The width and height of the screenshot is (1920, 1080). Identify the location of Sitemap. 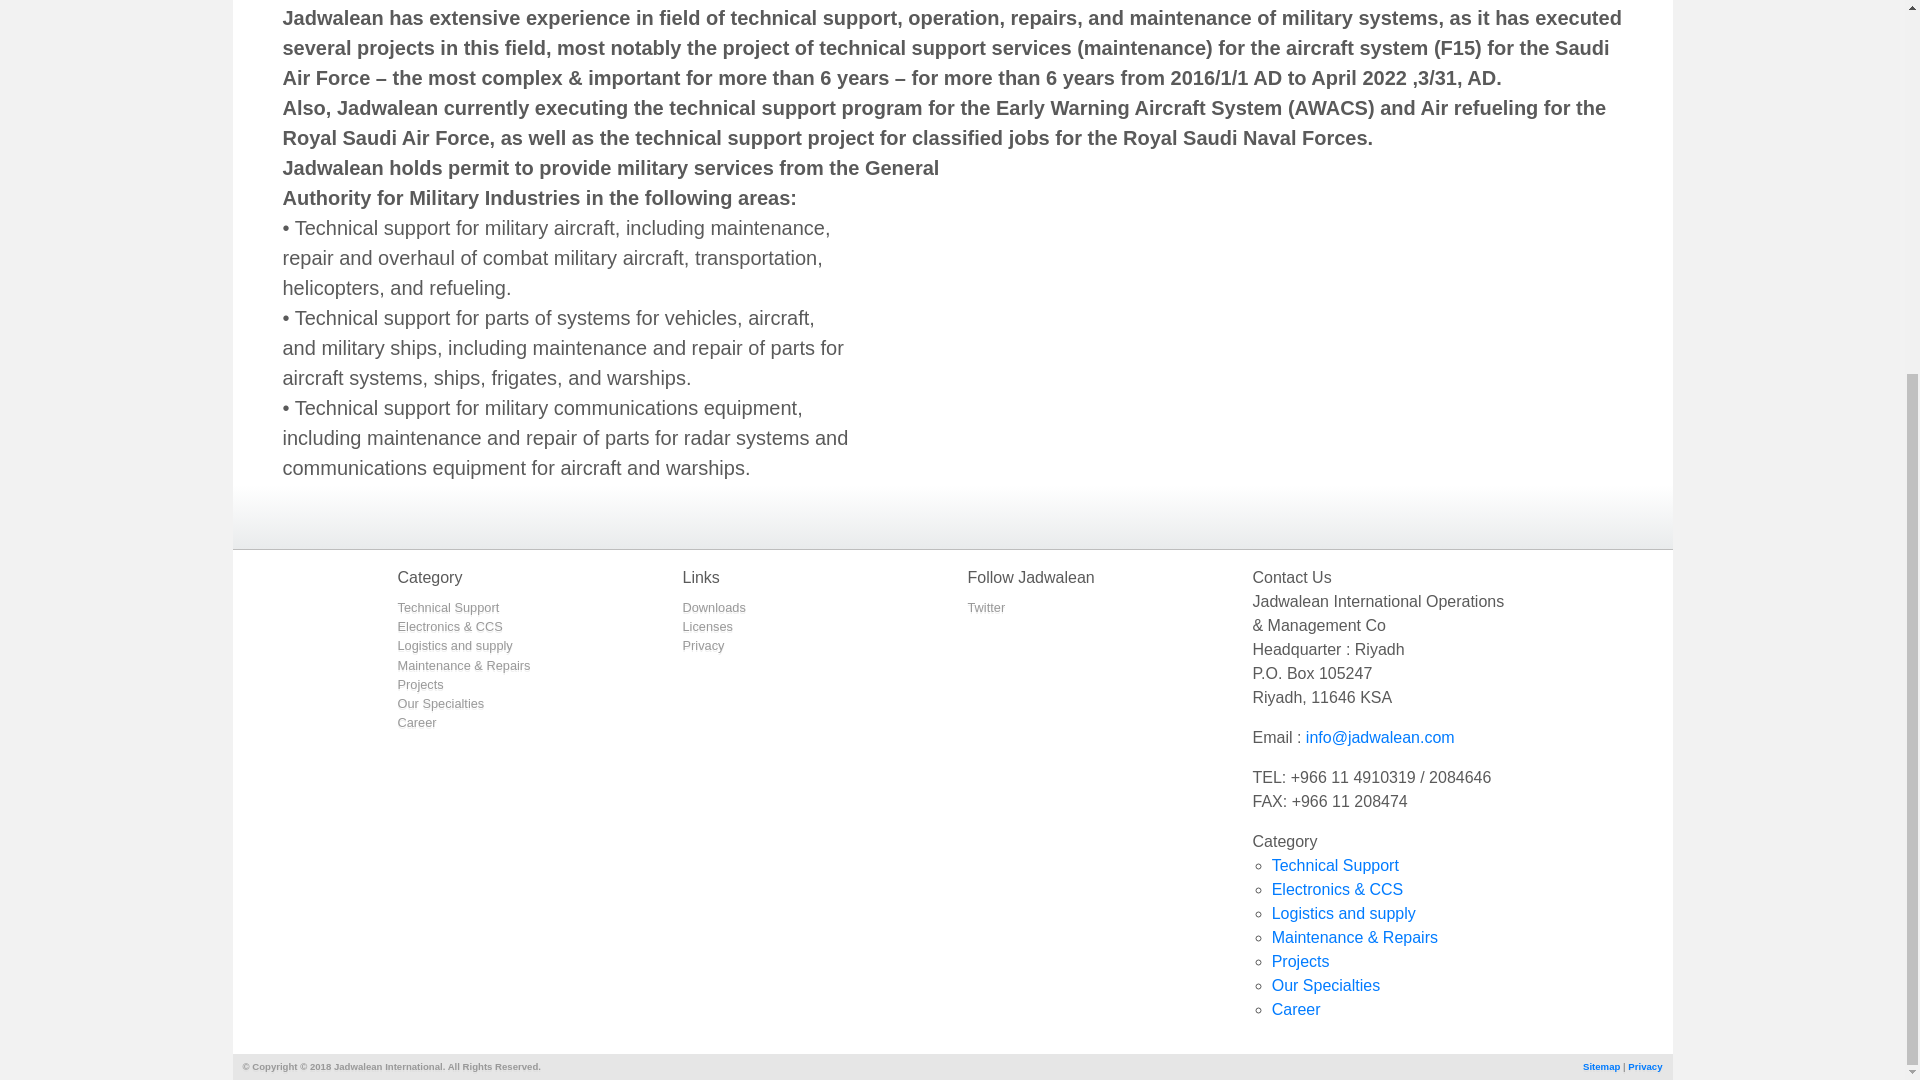
(1602, 1066).